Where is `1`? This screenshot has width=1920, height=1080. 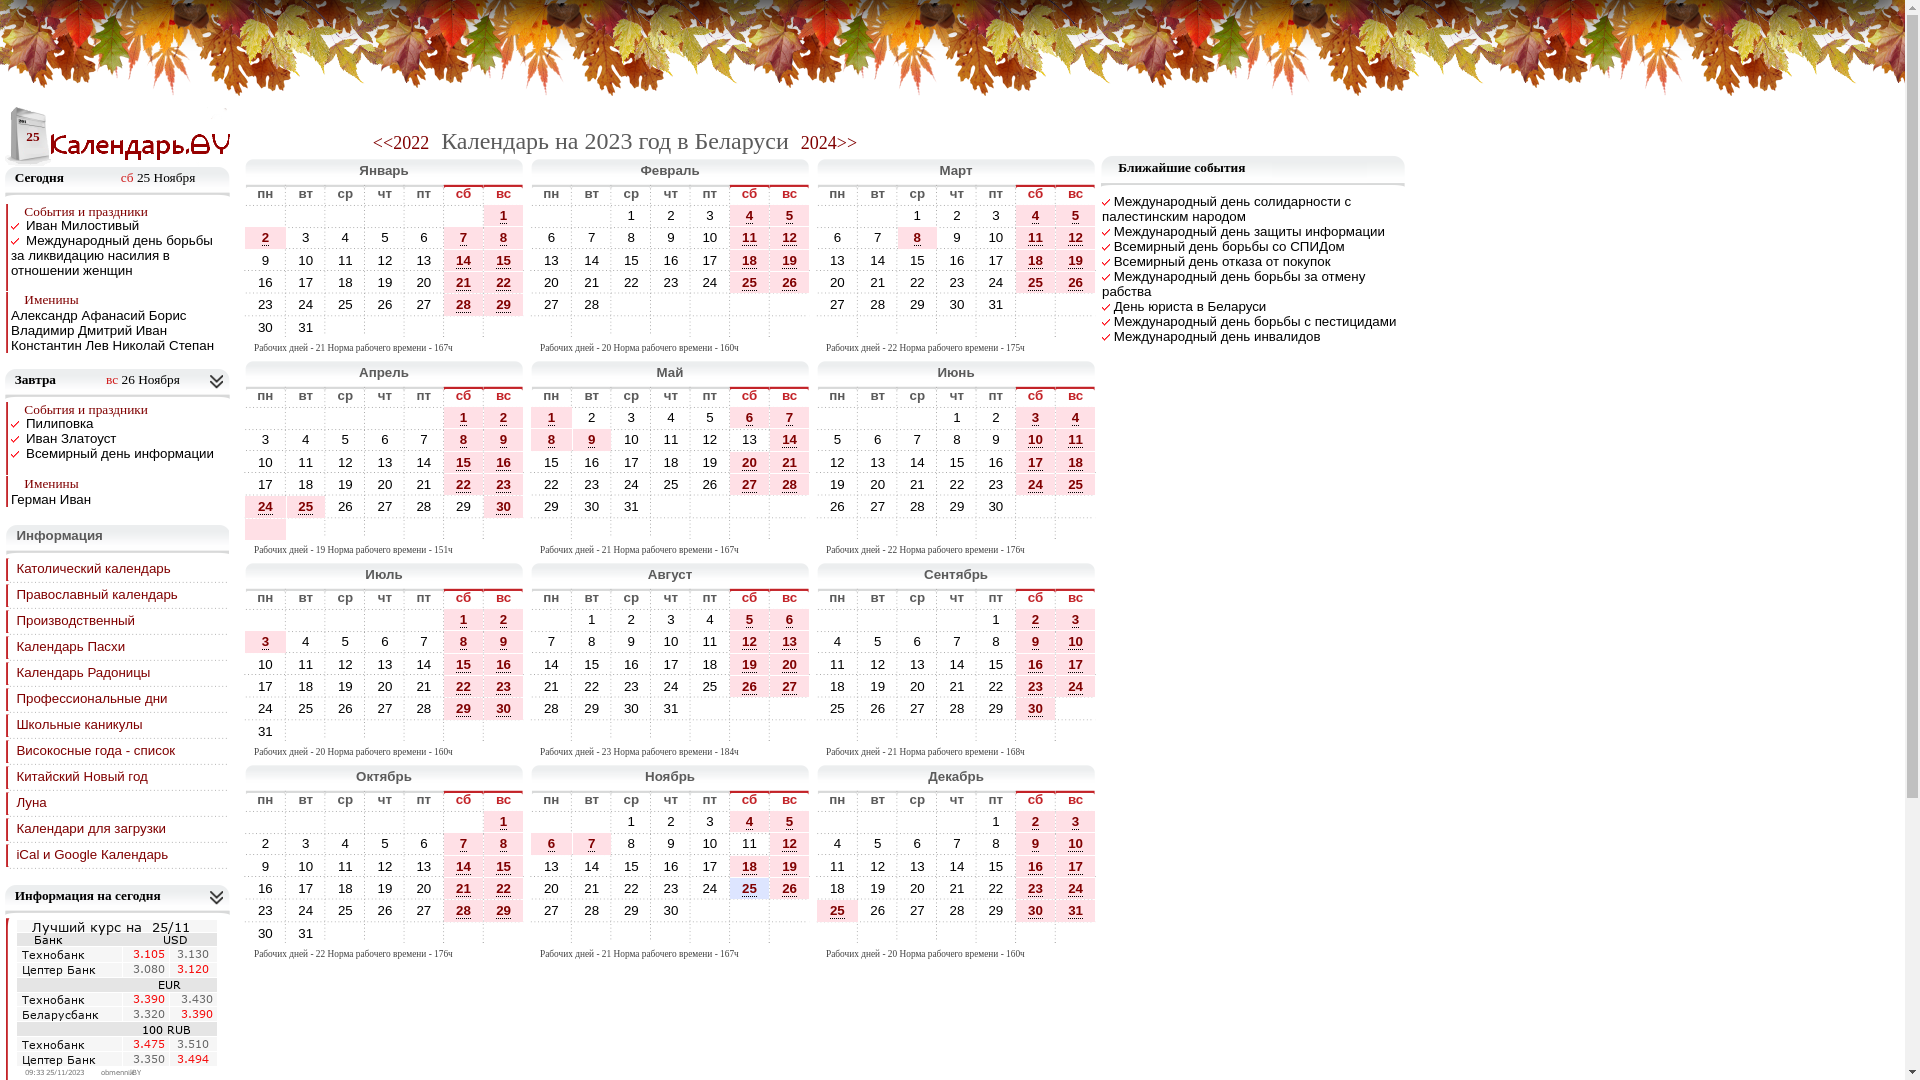 1 is located at coordinates (503, 216).